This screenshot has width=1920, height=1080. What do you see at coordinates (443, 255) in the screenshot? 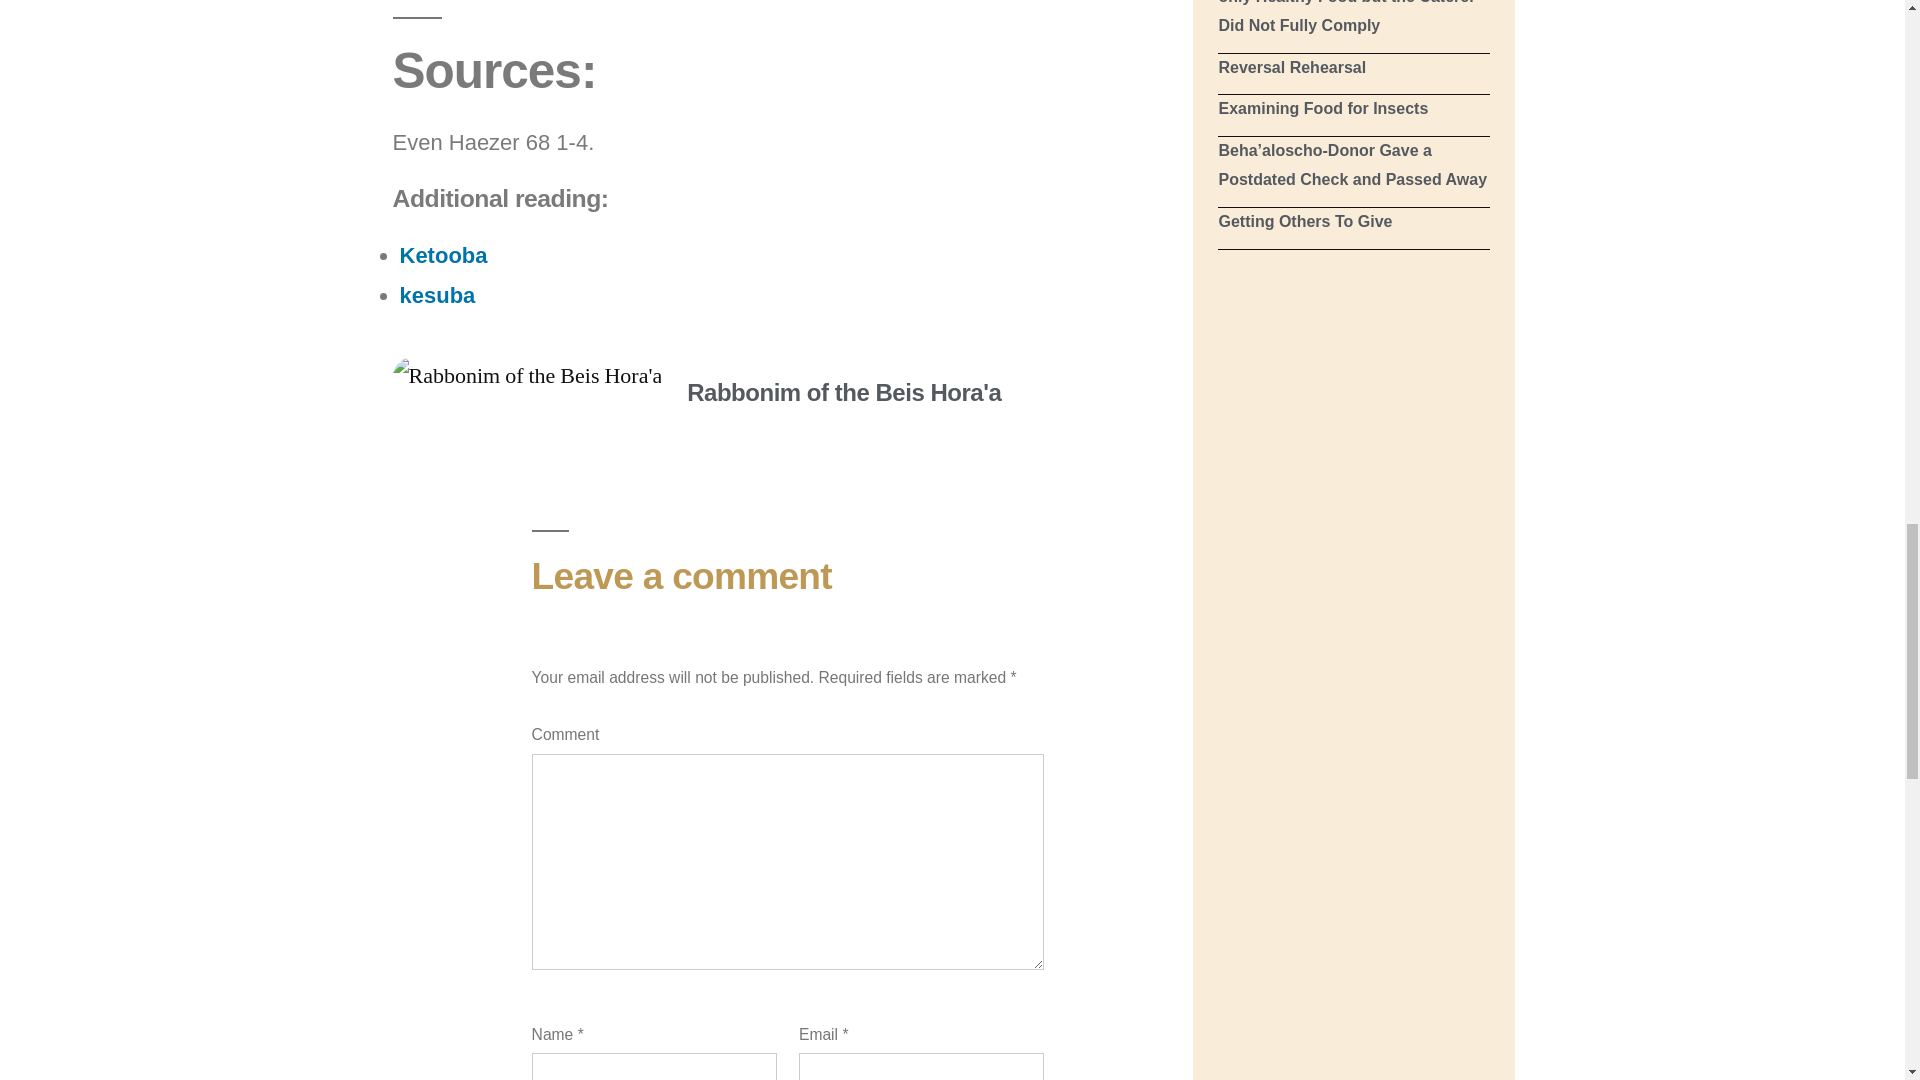
I see `Ketooba` at bounding box center [443, 255].